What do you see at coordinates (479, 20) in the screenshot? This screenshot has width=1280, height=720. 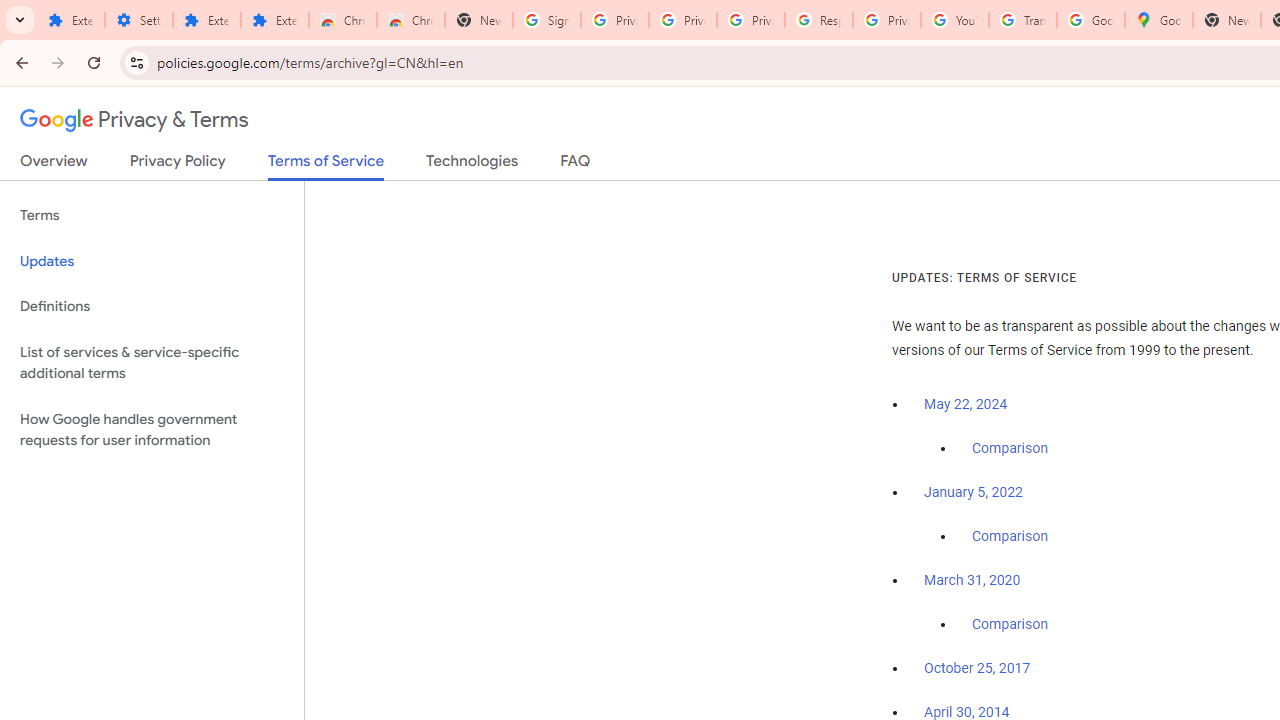 I see `New Tab` at bounding box center [479, 20].